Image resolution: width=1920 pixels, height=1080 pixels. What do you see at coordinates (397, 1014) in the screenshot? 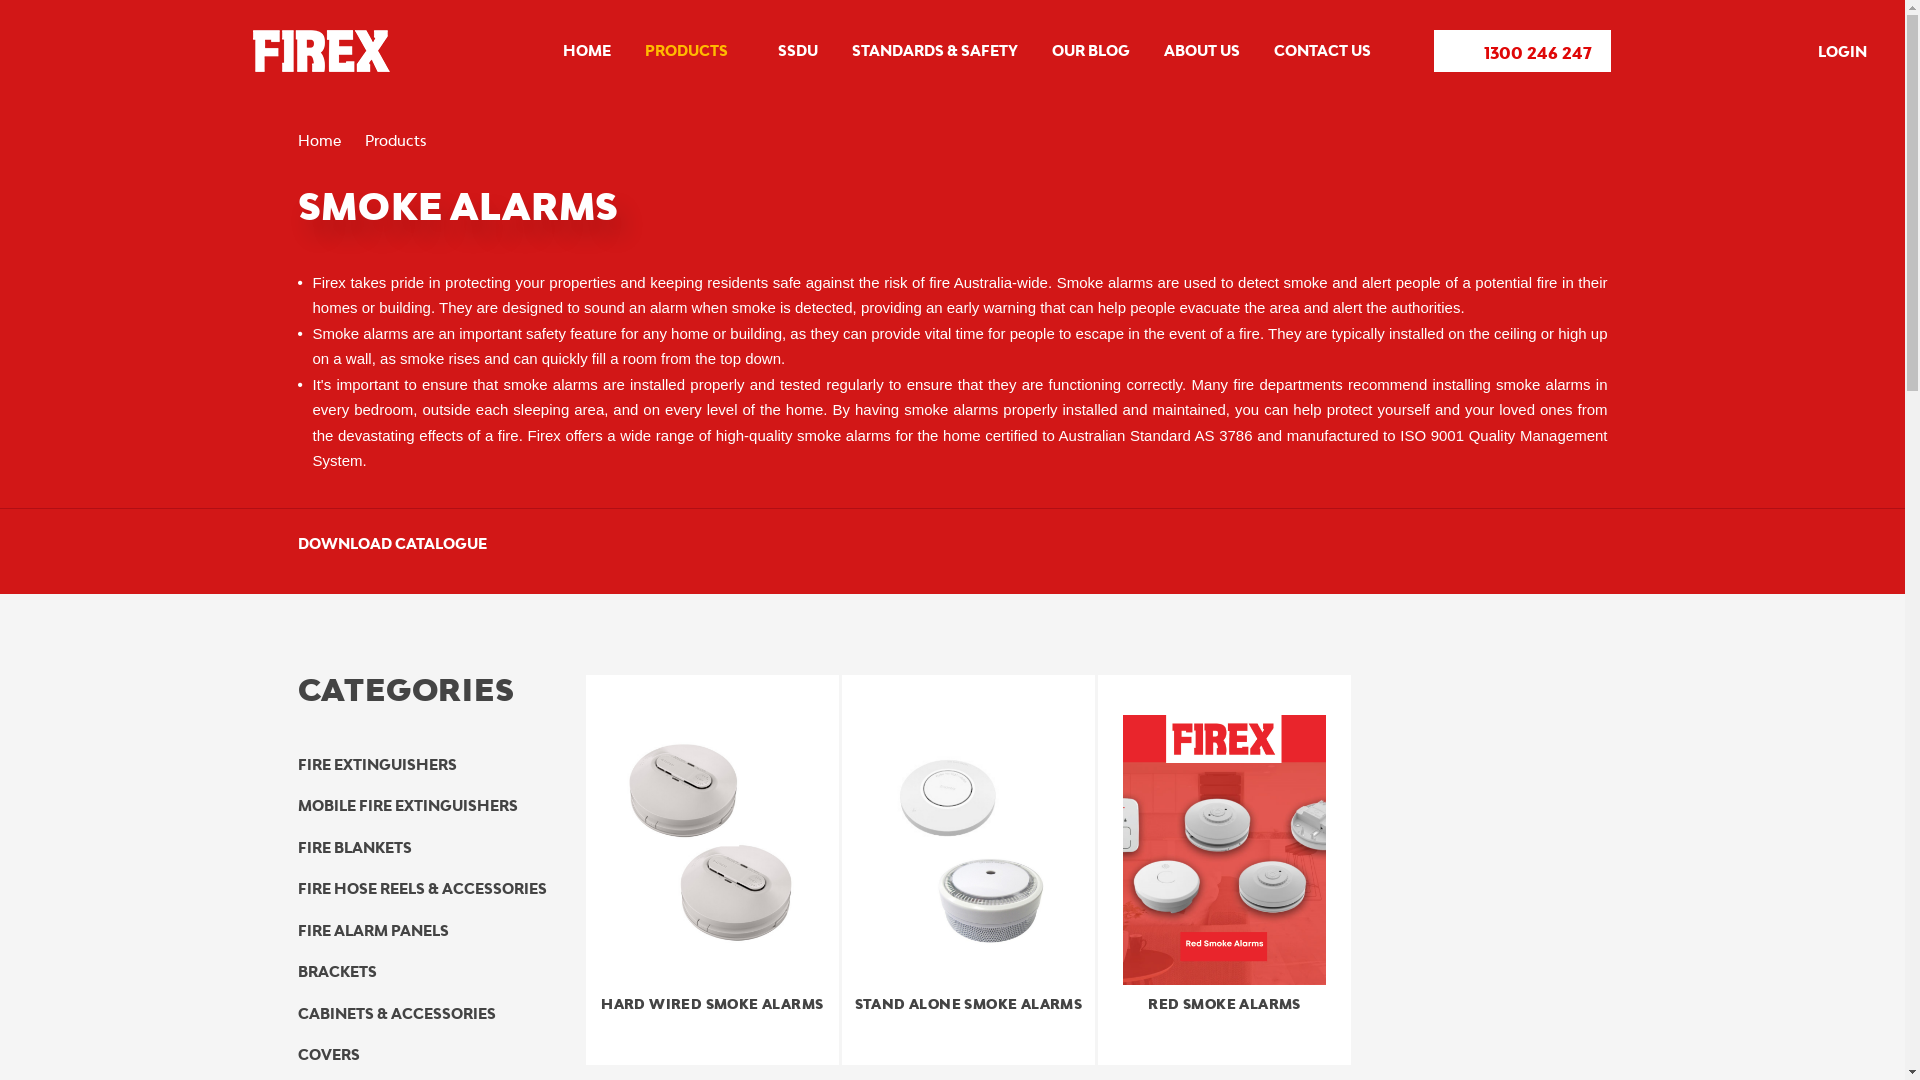
I see `CABINETS & ACCESSORIES` at bounding box center [397, 1014].